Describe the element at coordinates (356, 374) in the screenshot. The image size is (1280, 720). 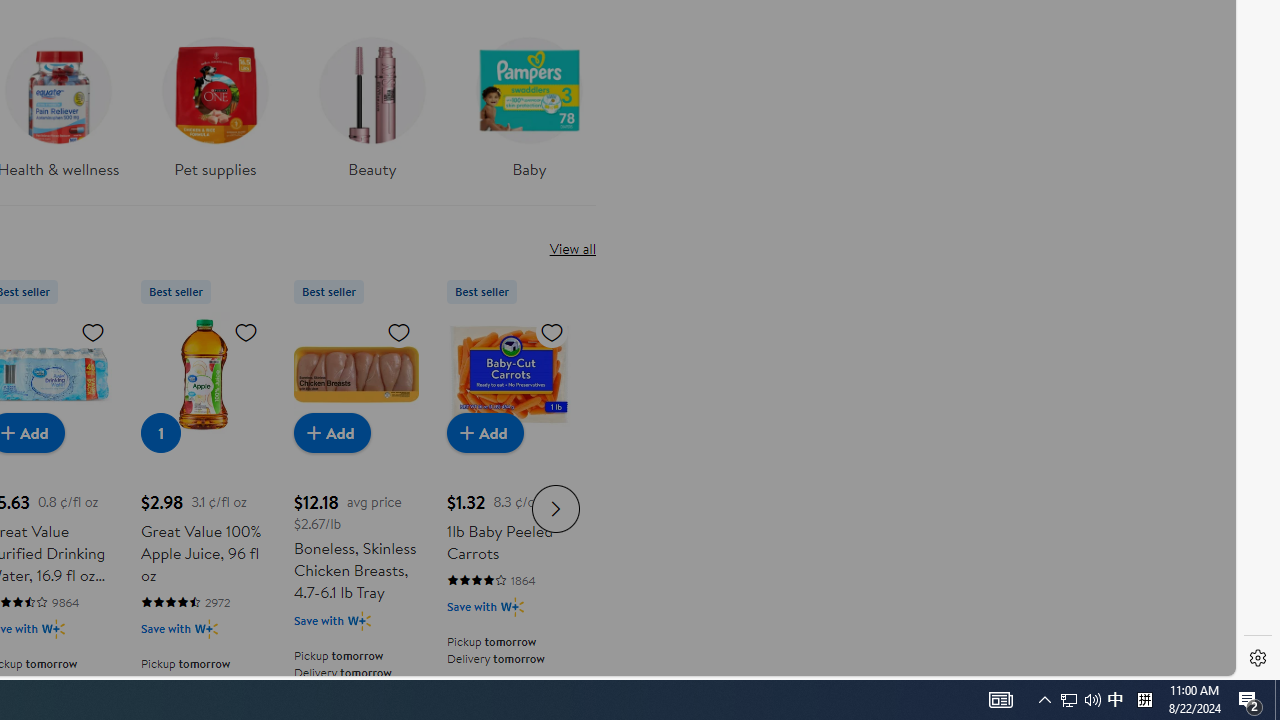
I see `Boneless, Skinless Chicken Breasts, 4.7-6.1 lb Tray` at that location.